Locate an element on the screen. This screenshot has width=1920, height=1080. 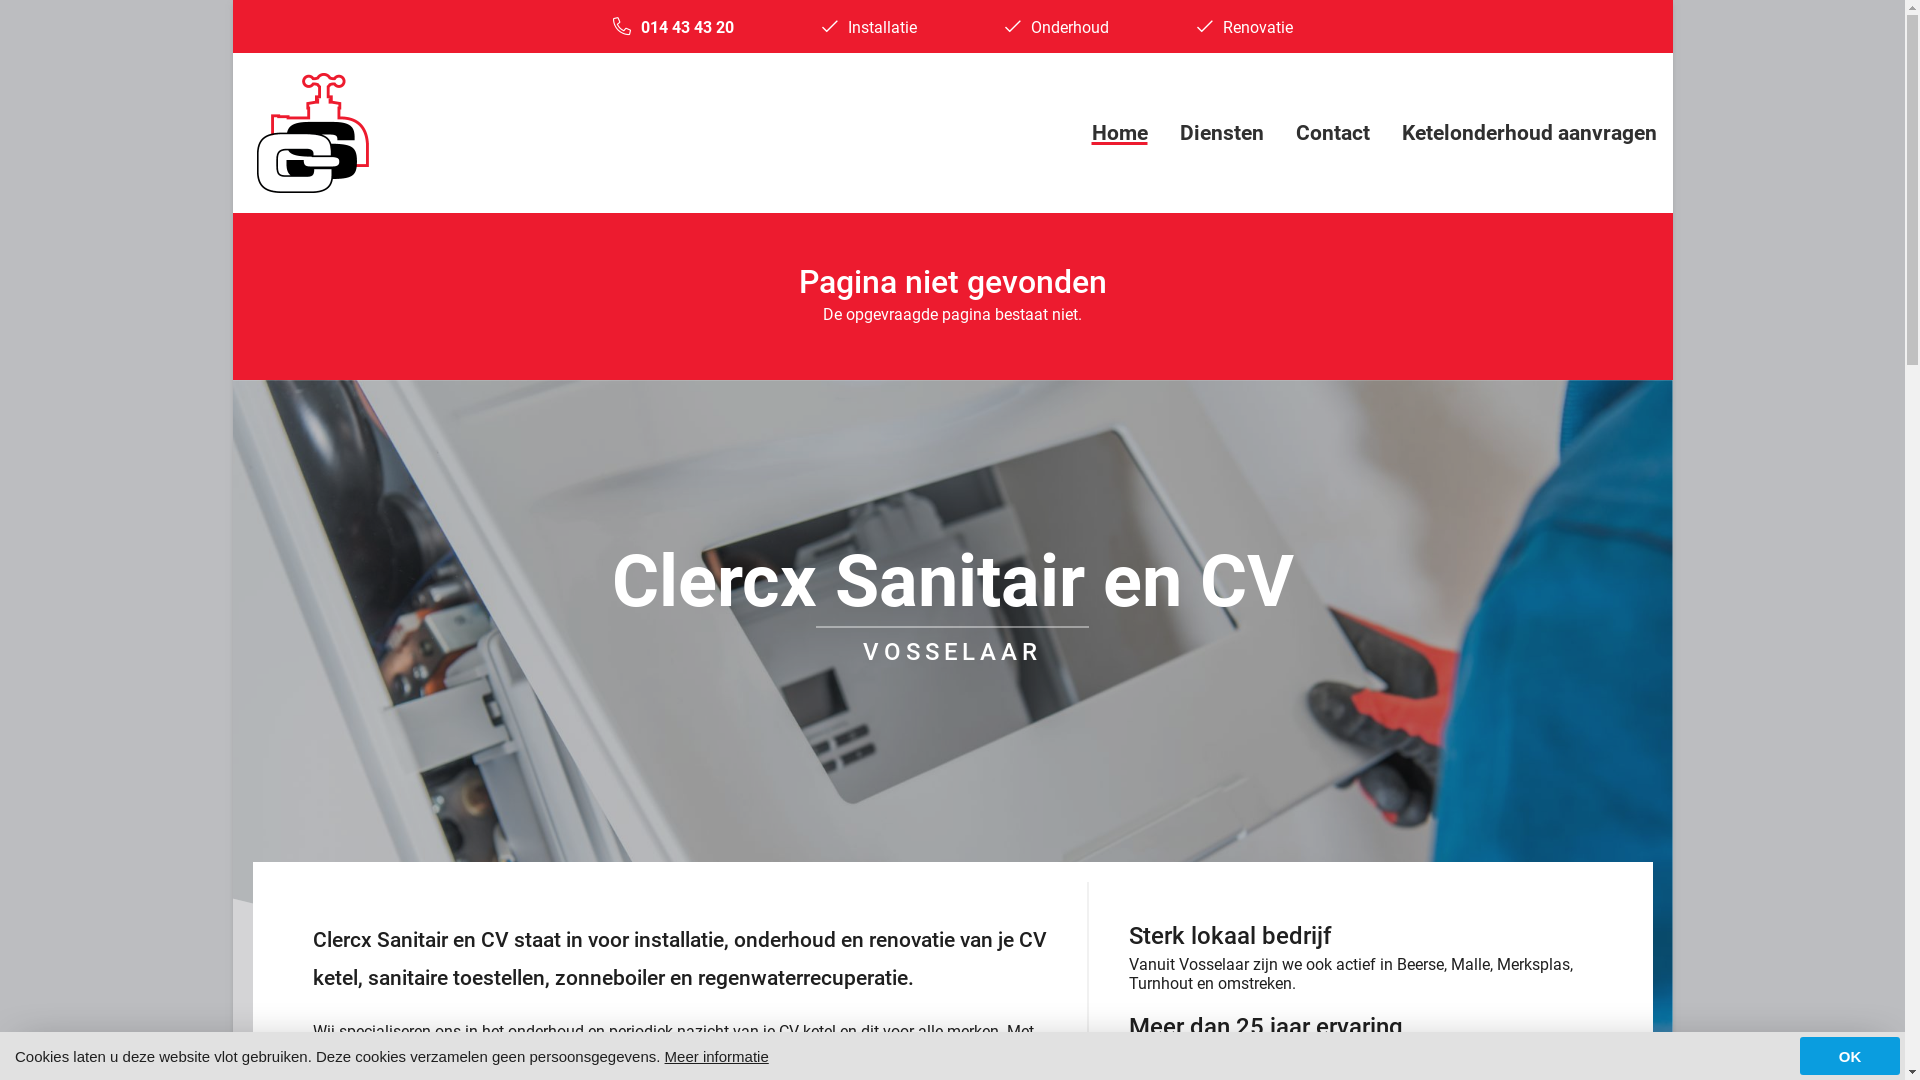
014 43 43 20 is located at coordinates (686, 28).